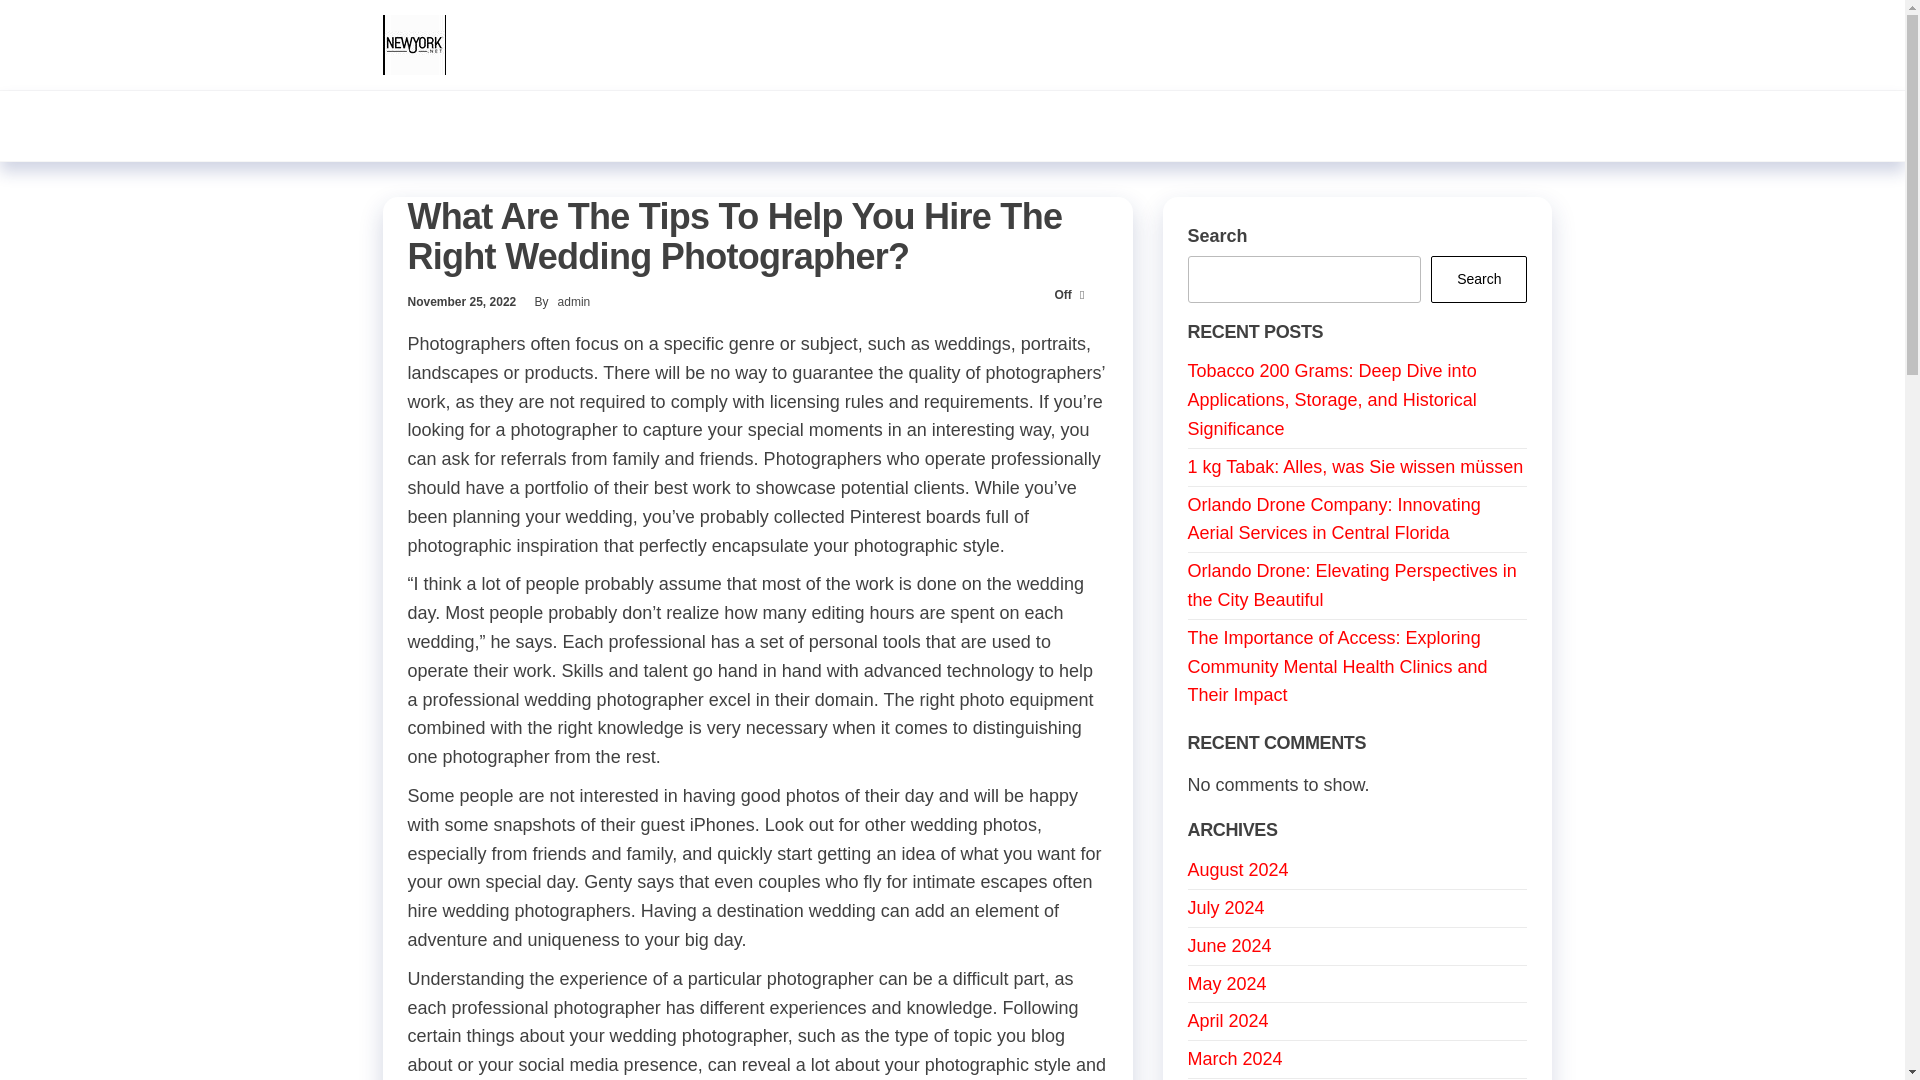 This screenshot has height=1080, width=1920. What do you see at coordinates (1238, 870) in the screenshot?
I see `August 2024` at bounding box center [1238, 870].